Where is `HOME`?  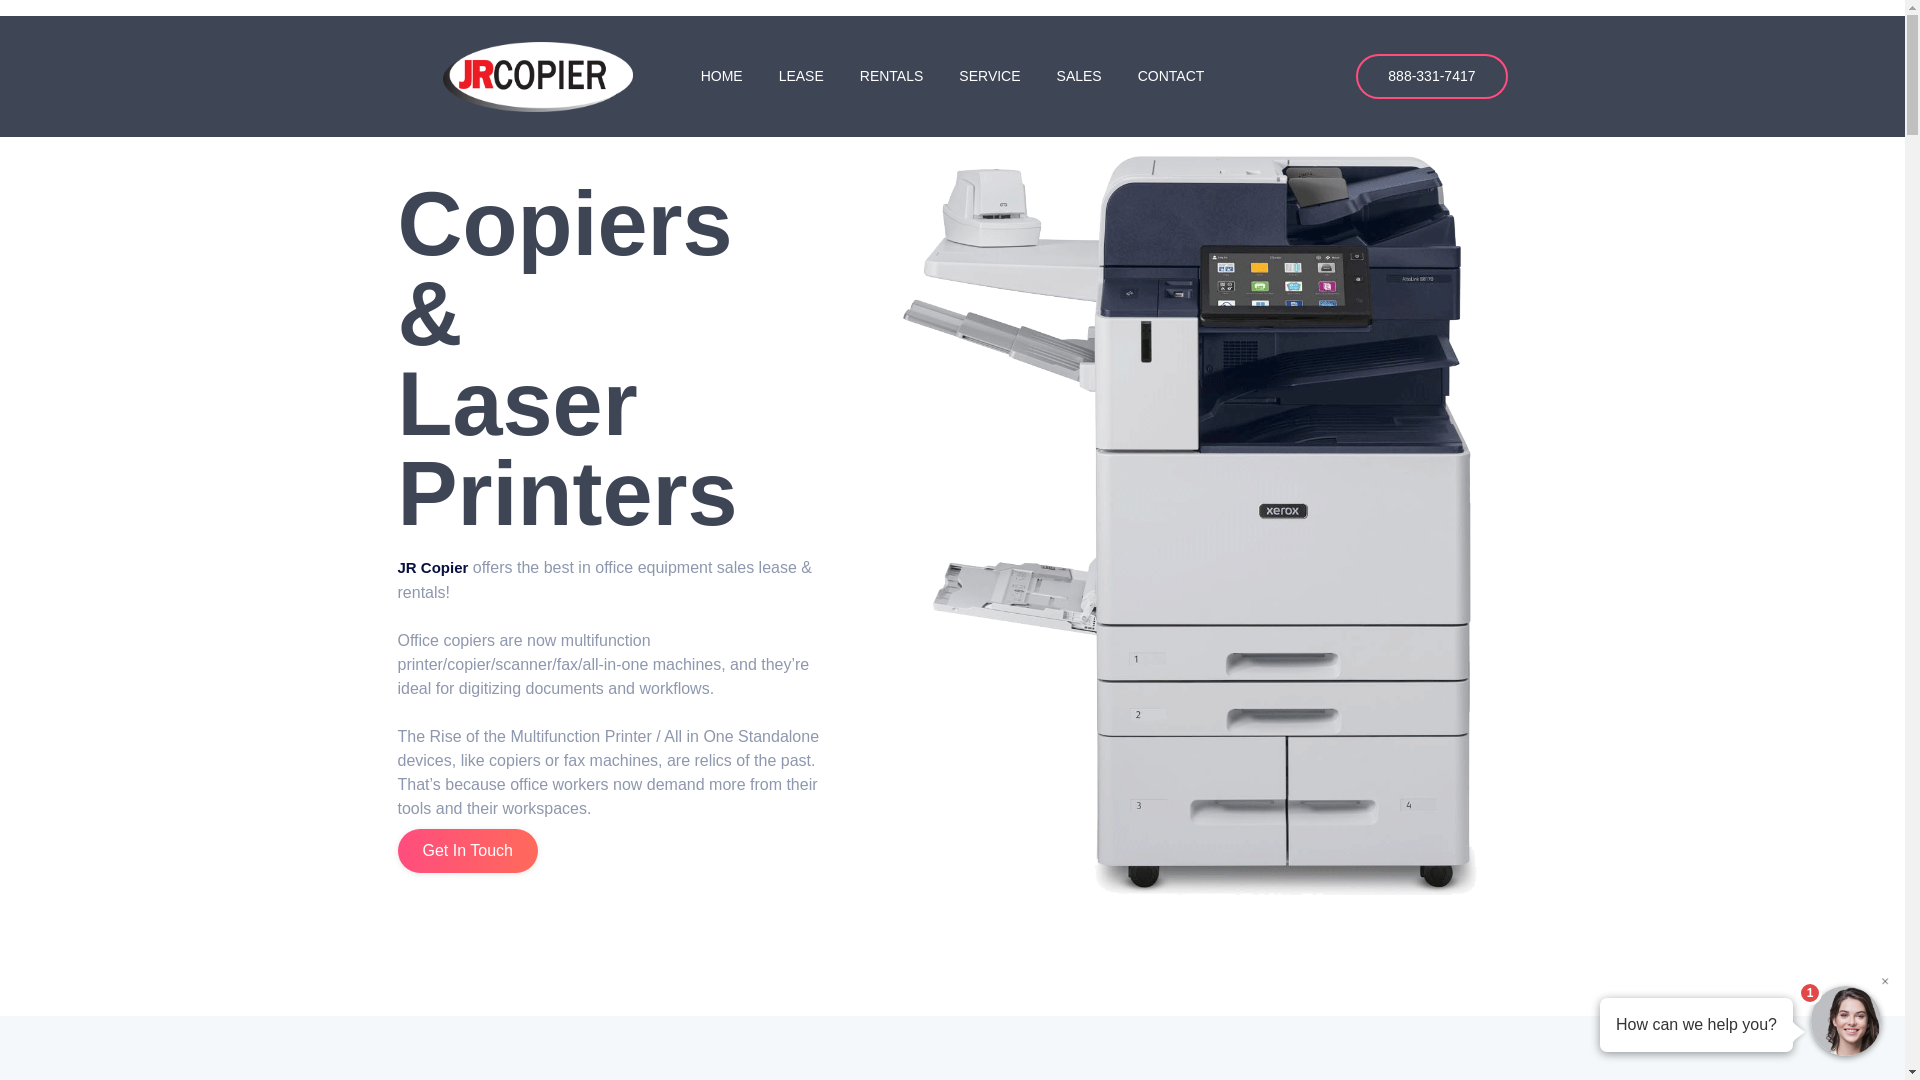
HOME is located at coordinates (722, 76).